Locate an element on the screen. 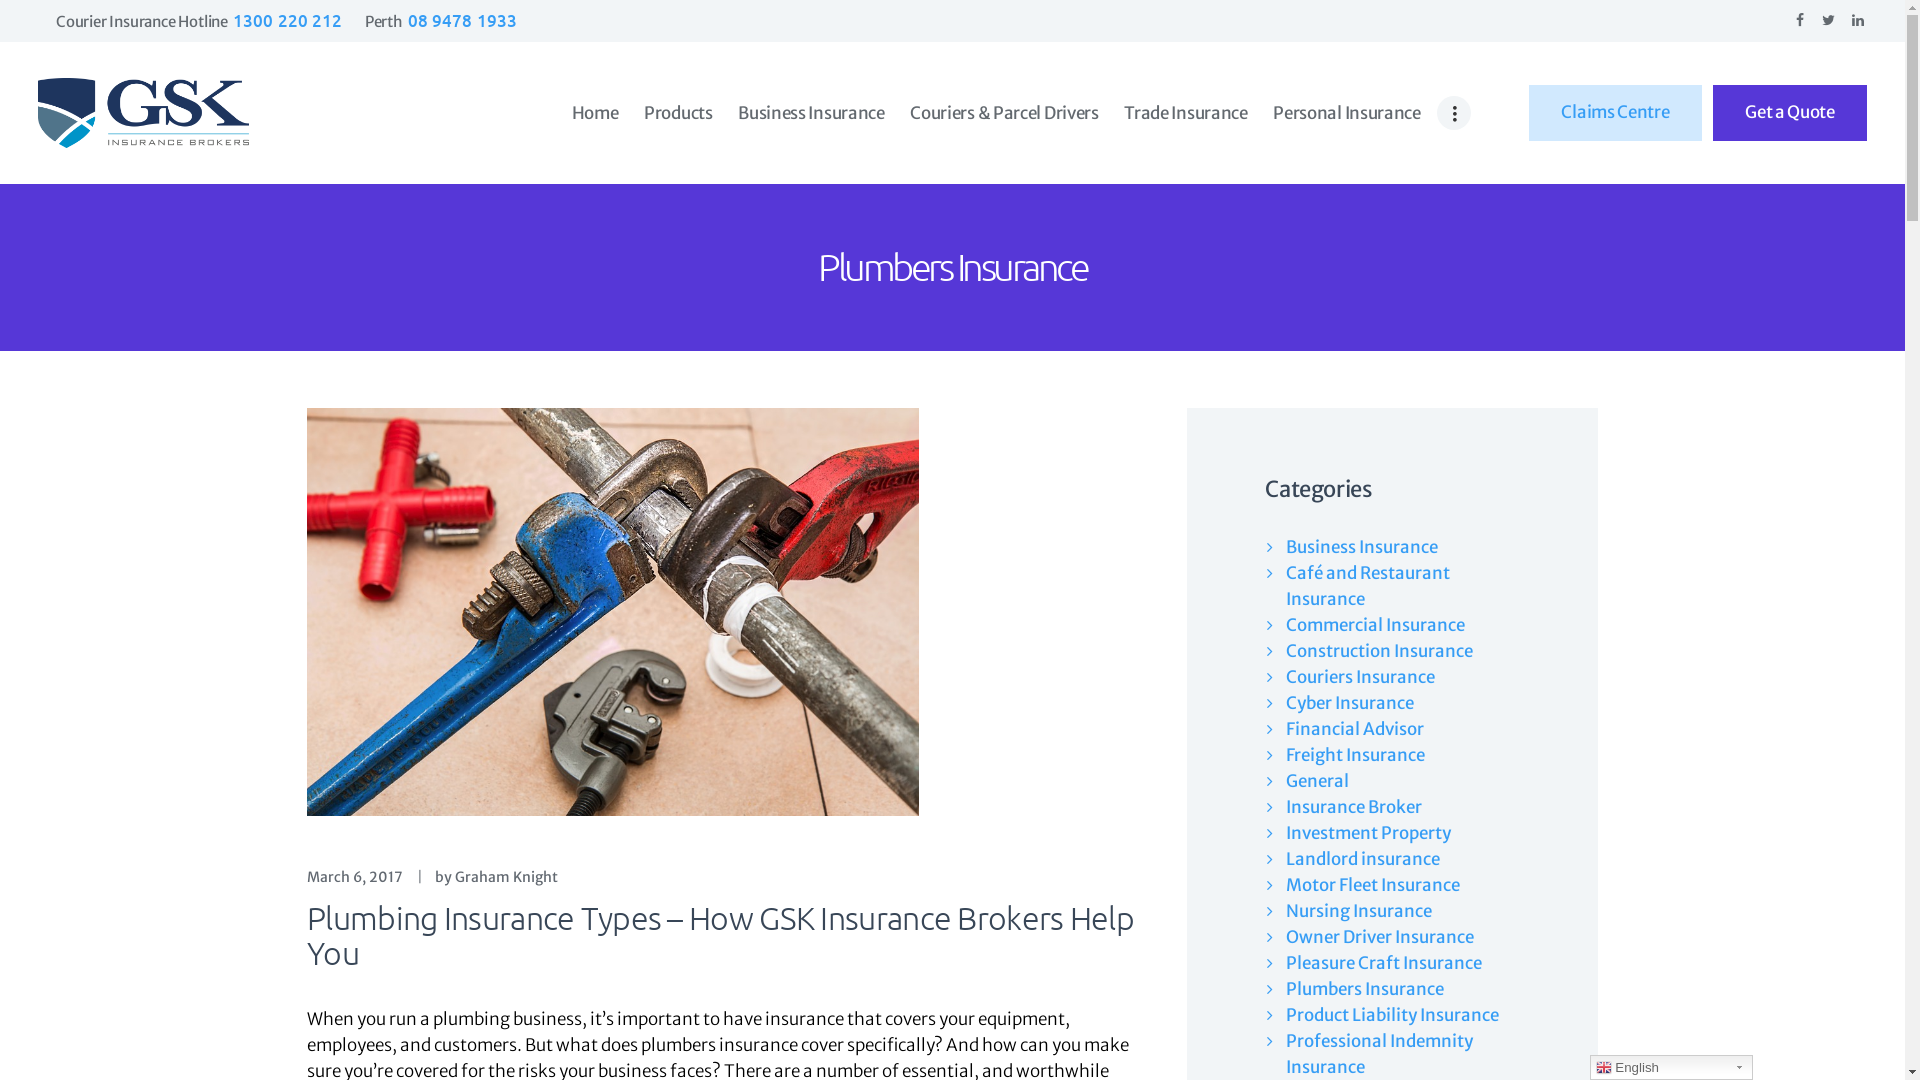 Image resolution: width=1920 pixels, height=1080 pixels. March 6, 2017 is located at coordinates (355, 877).